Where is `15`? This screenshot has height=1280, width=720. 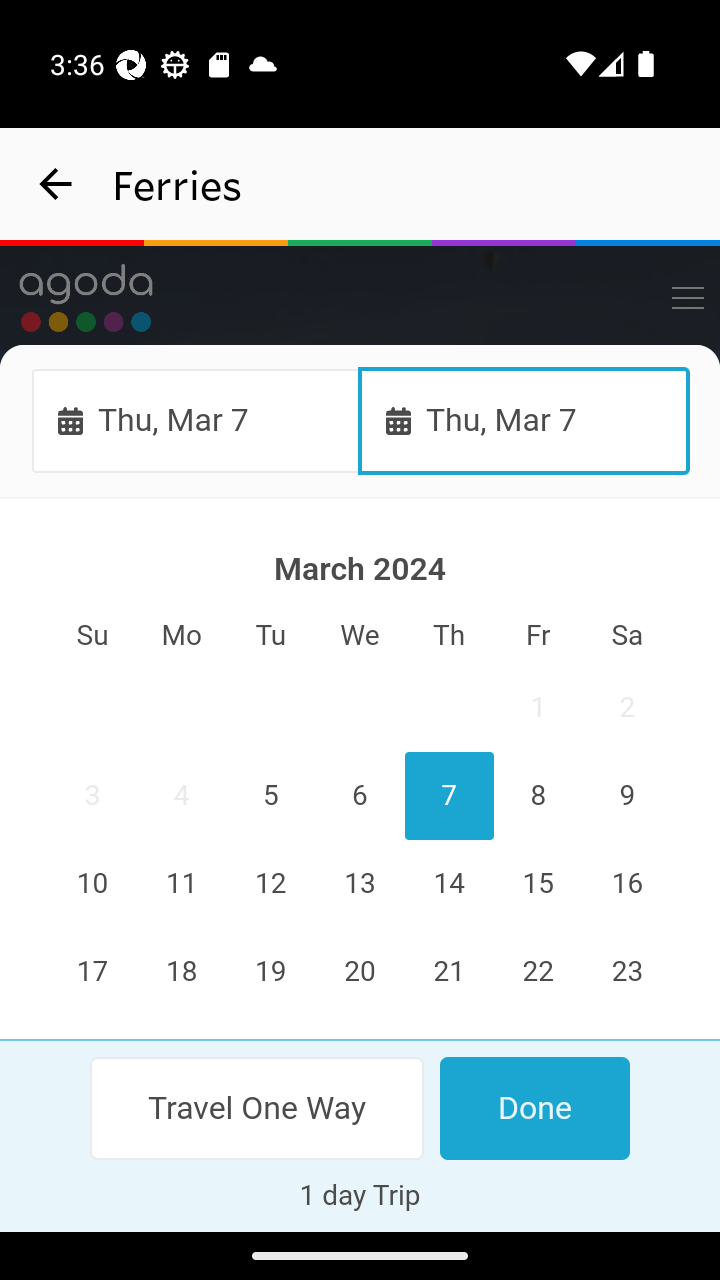
15 is located at coordinates (537, 884).